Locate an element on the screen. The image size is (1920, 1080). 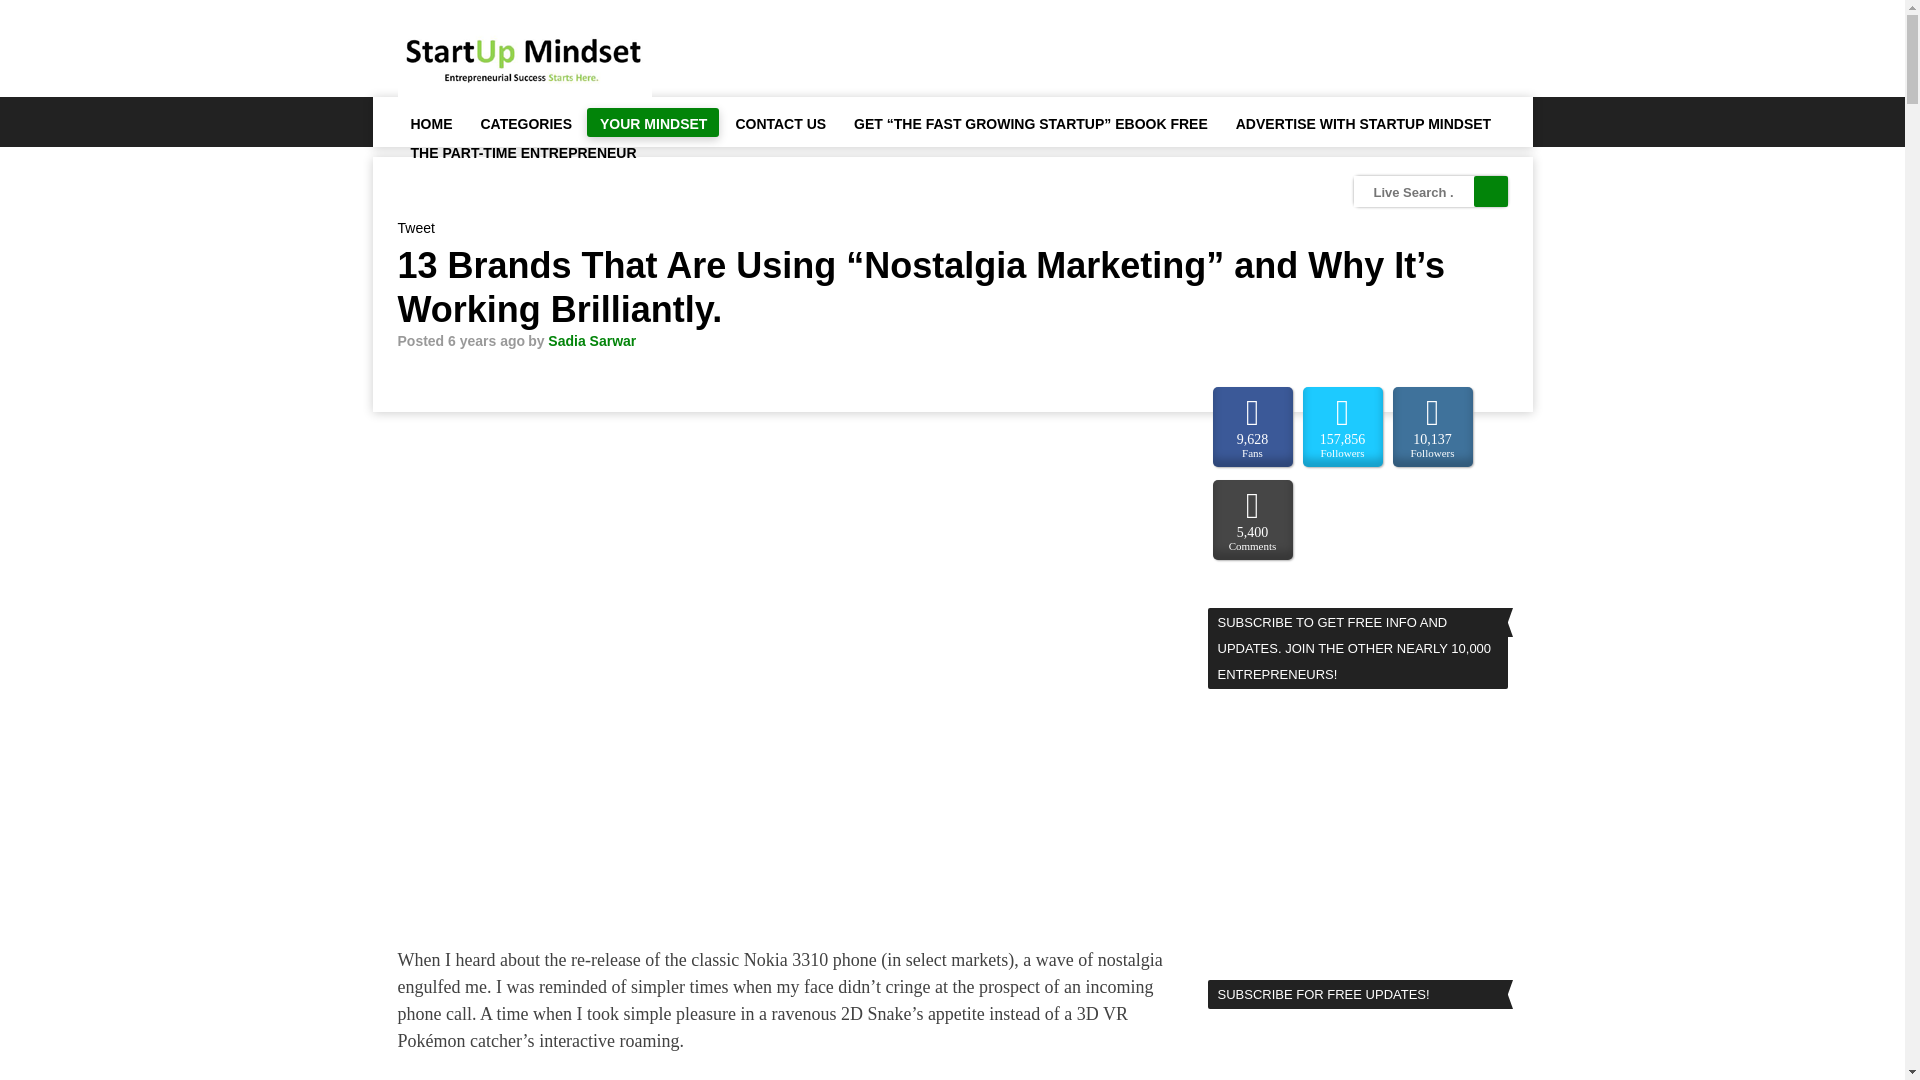
CONTACT US is located at coordinates (779, 122).